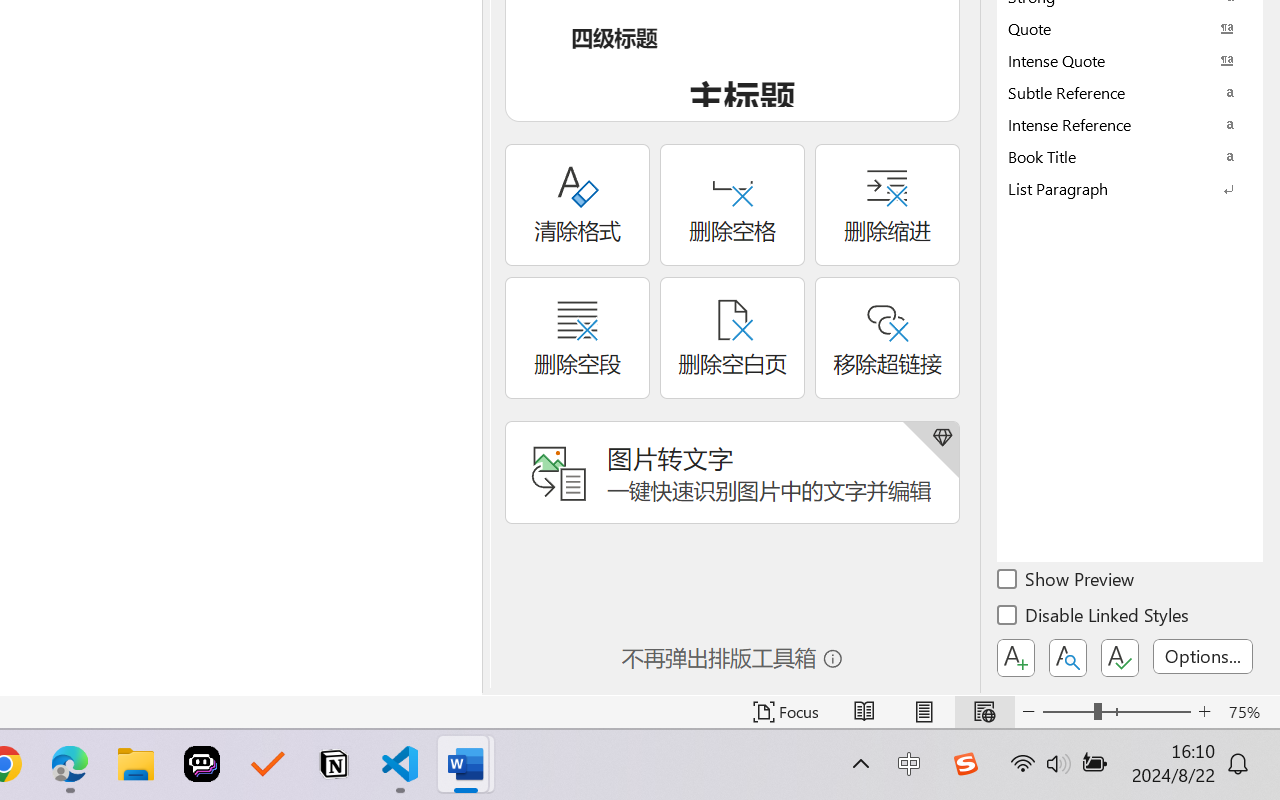 The image size is (1280, 800). Describe the element at coordinates (786, 712) in the screenshot. I see `Focus ` at that location.